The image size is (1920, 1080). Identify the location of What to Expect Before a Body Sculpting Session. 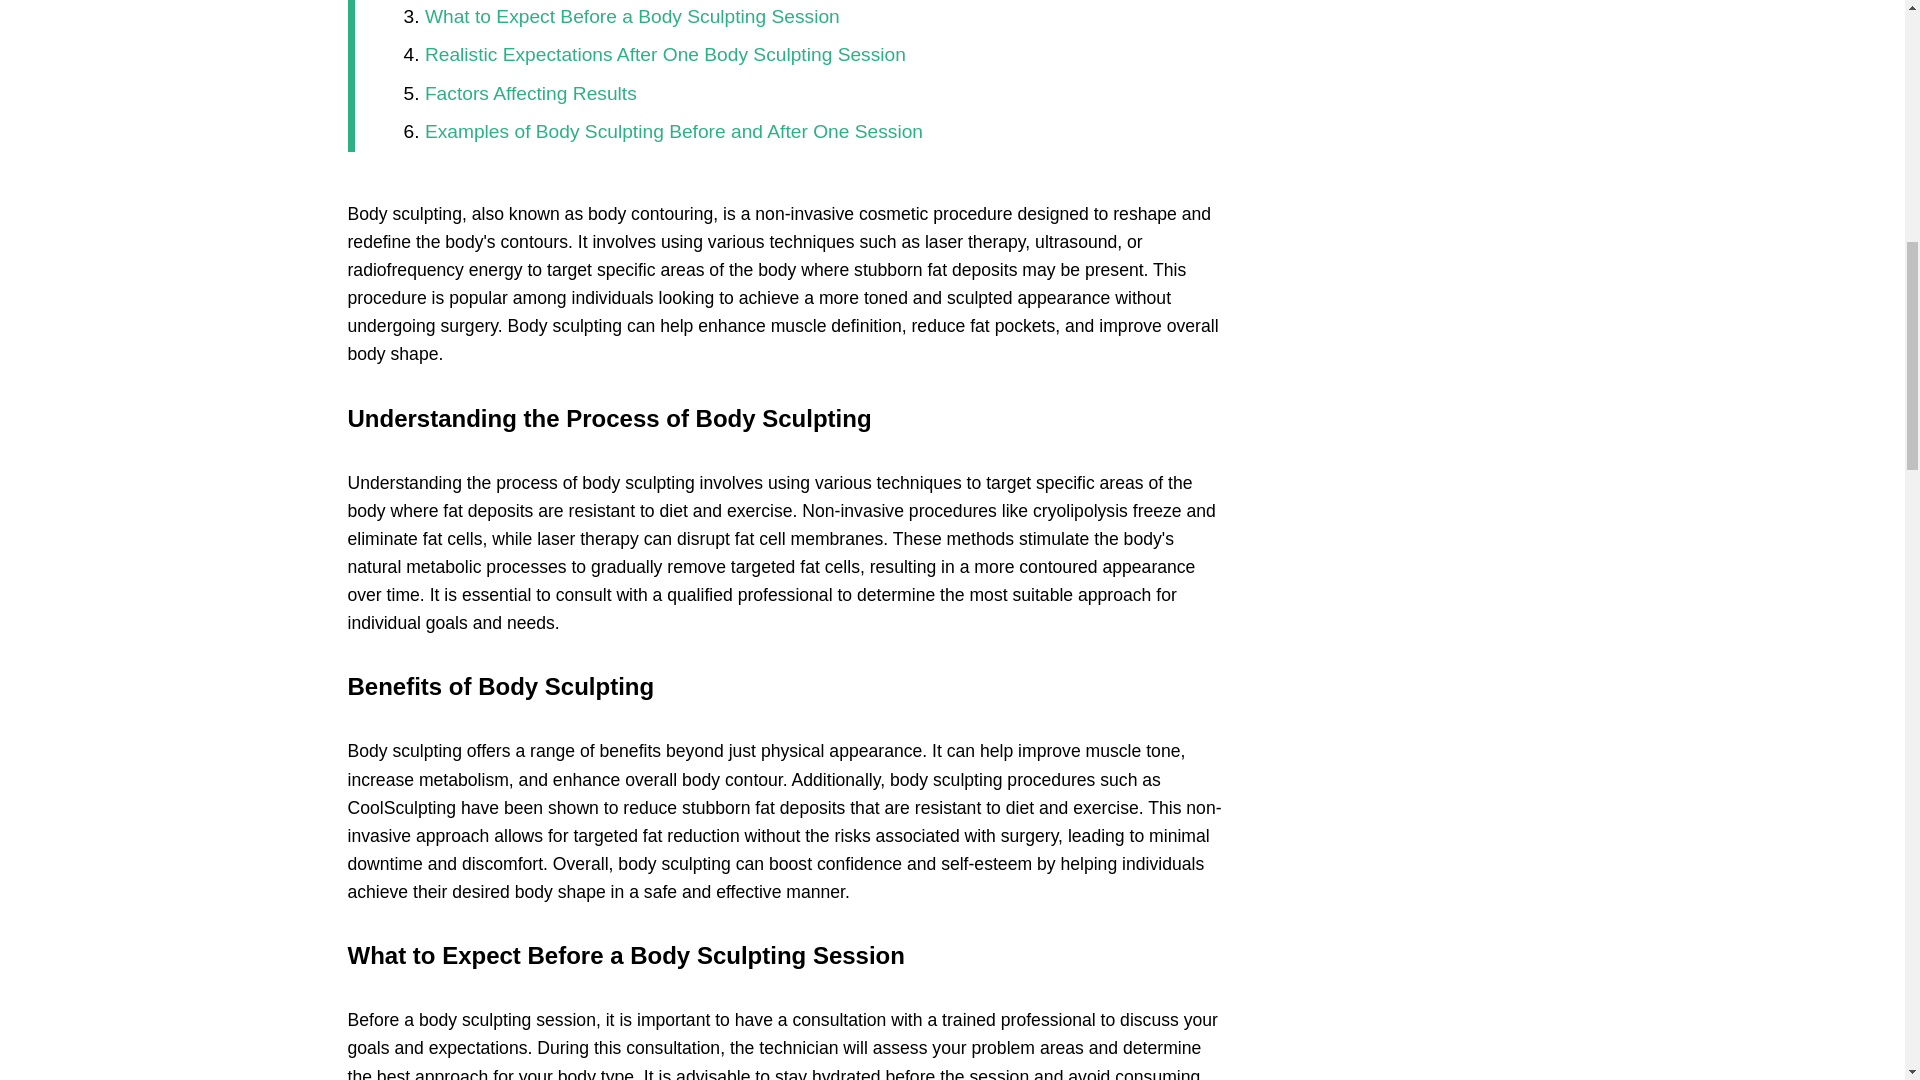
(632, 16).